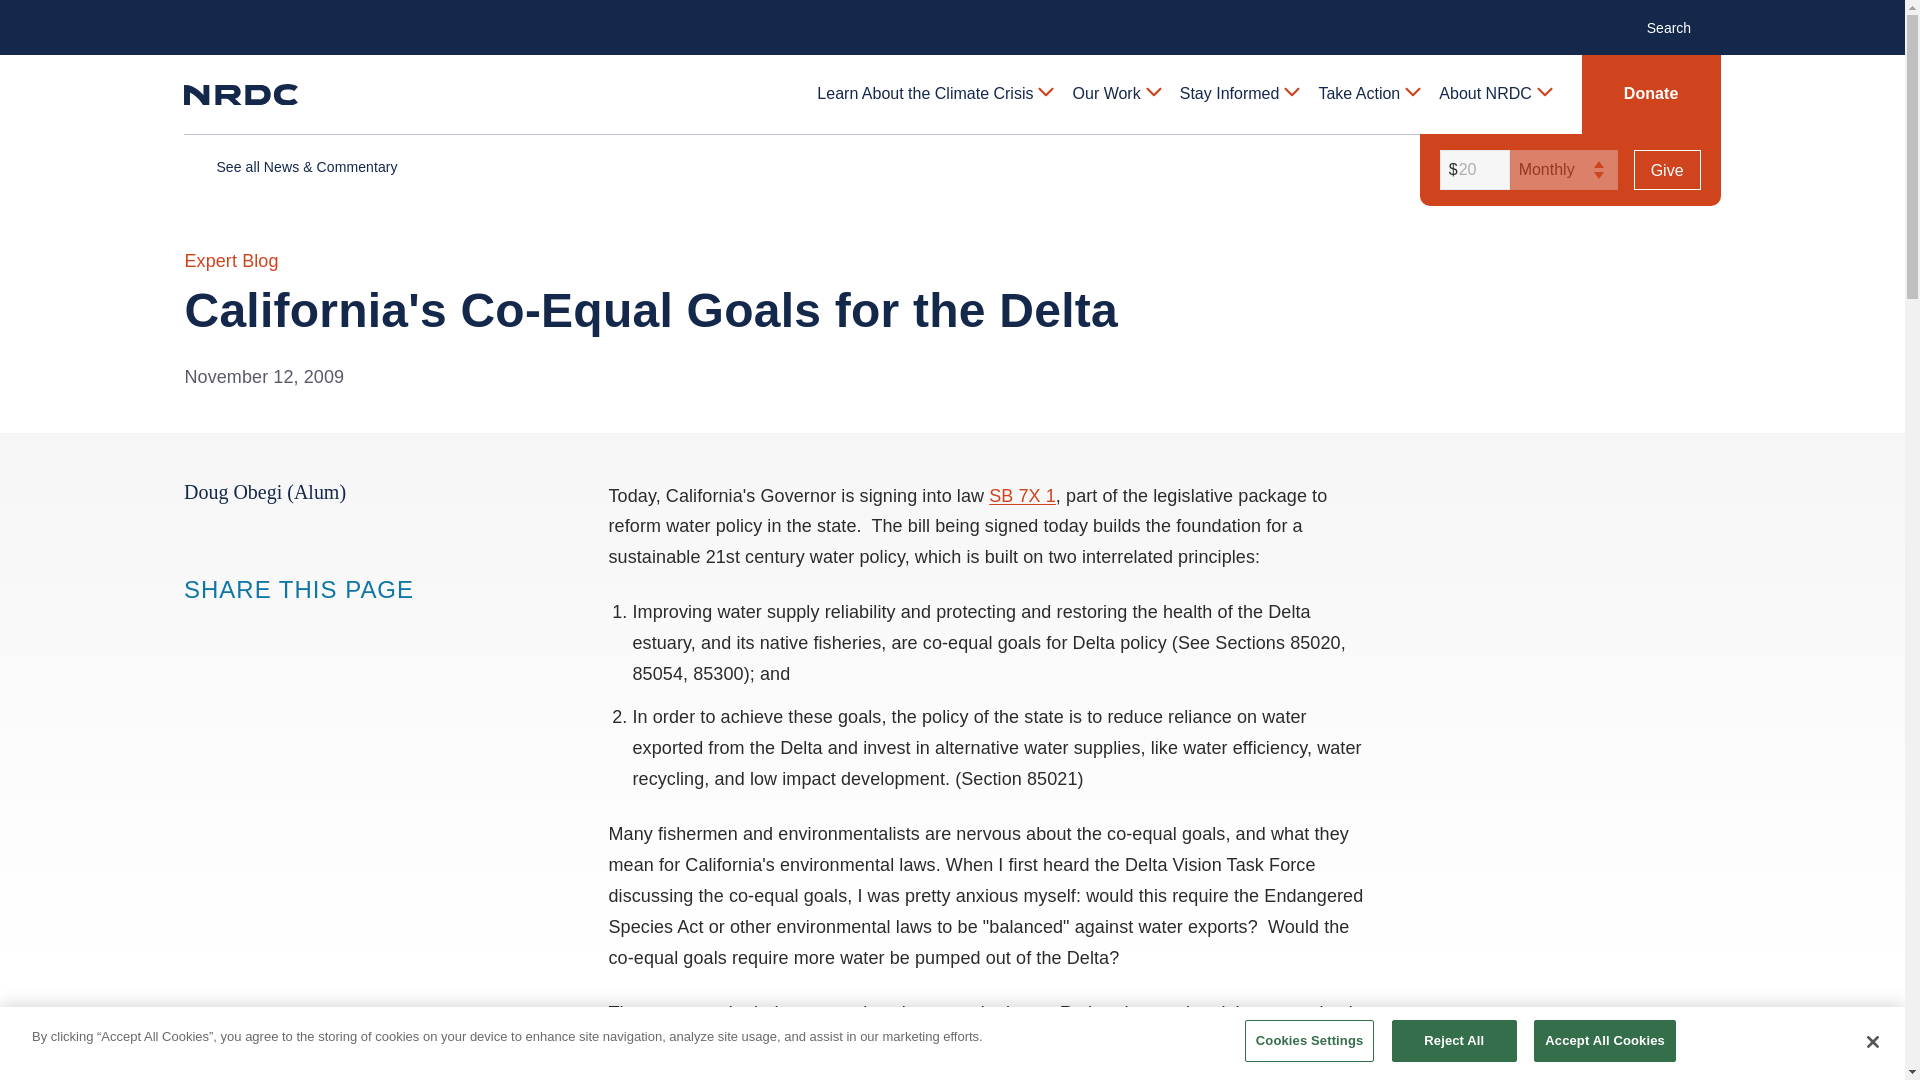 The height and width of the screenshot is (1080, 1920). I want to click on Share this page block, so click(198, 627).